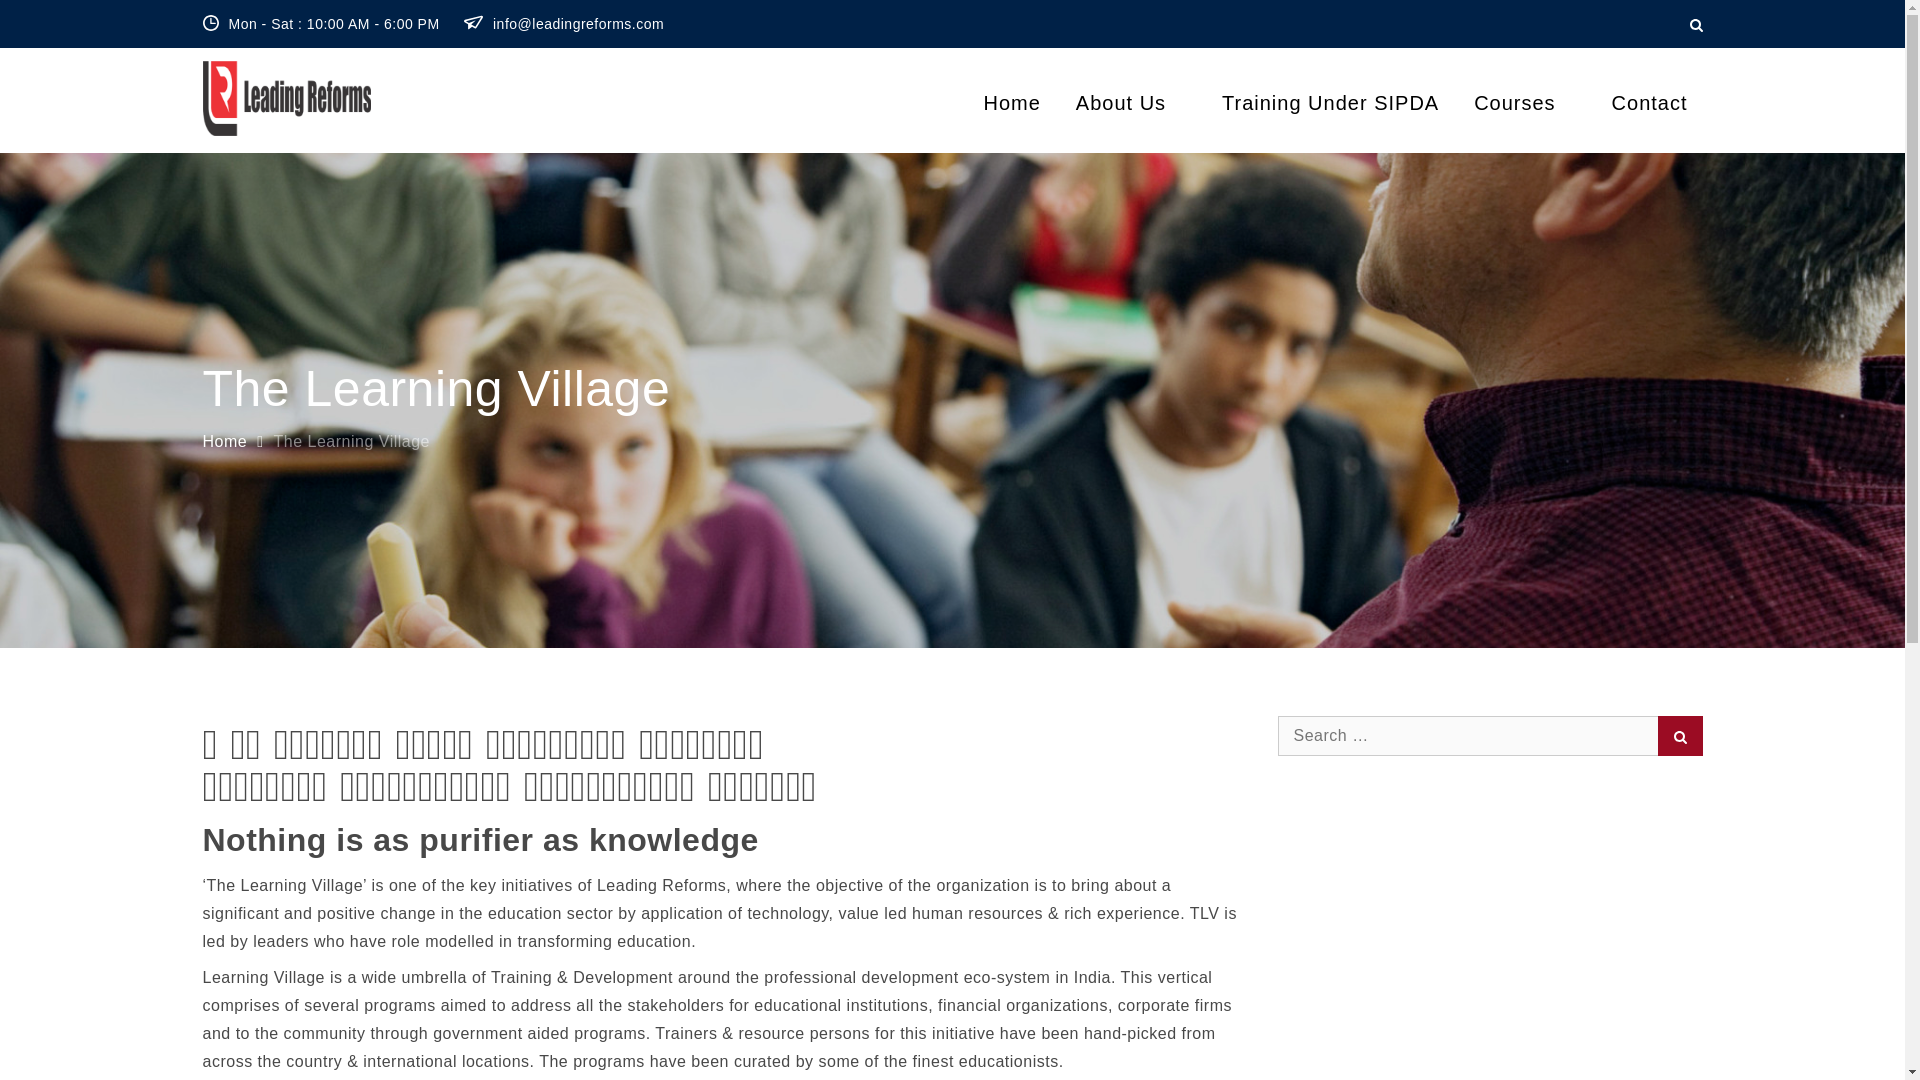 This screenshot has width=1920, height=1080. What do you see at coordinates (1525, 102) in the screenshot?
I see `Courses` at bounding box center [1525, 102].